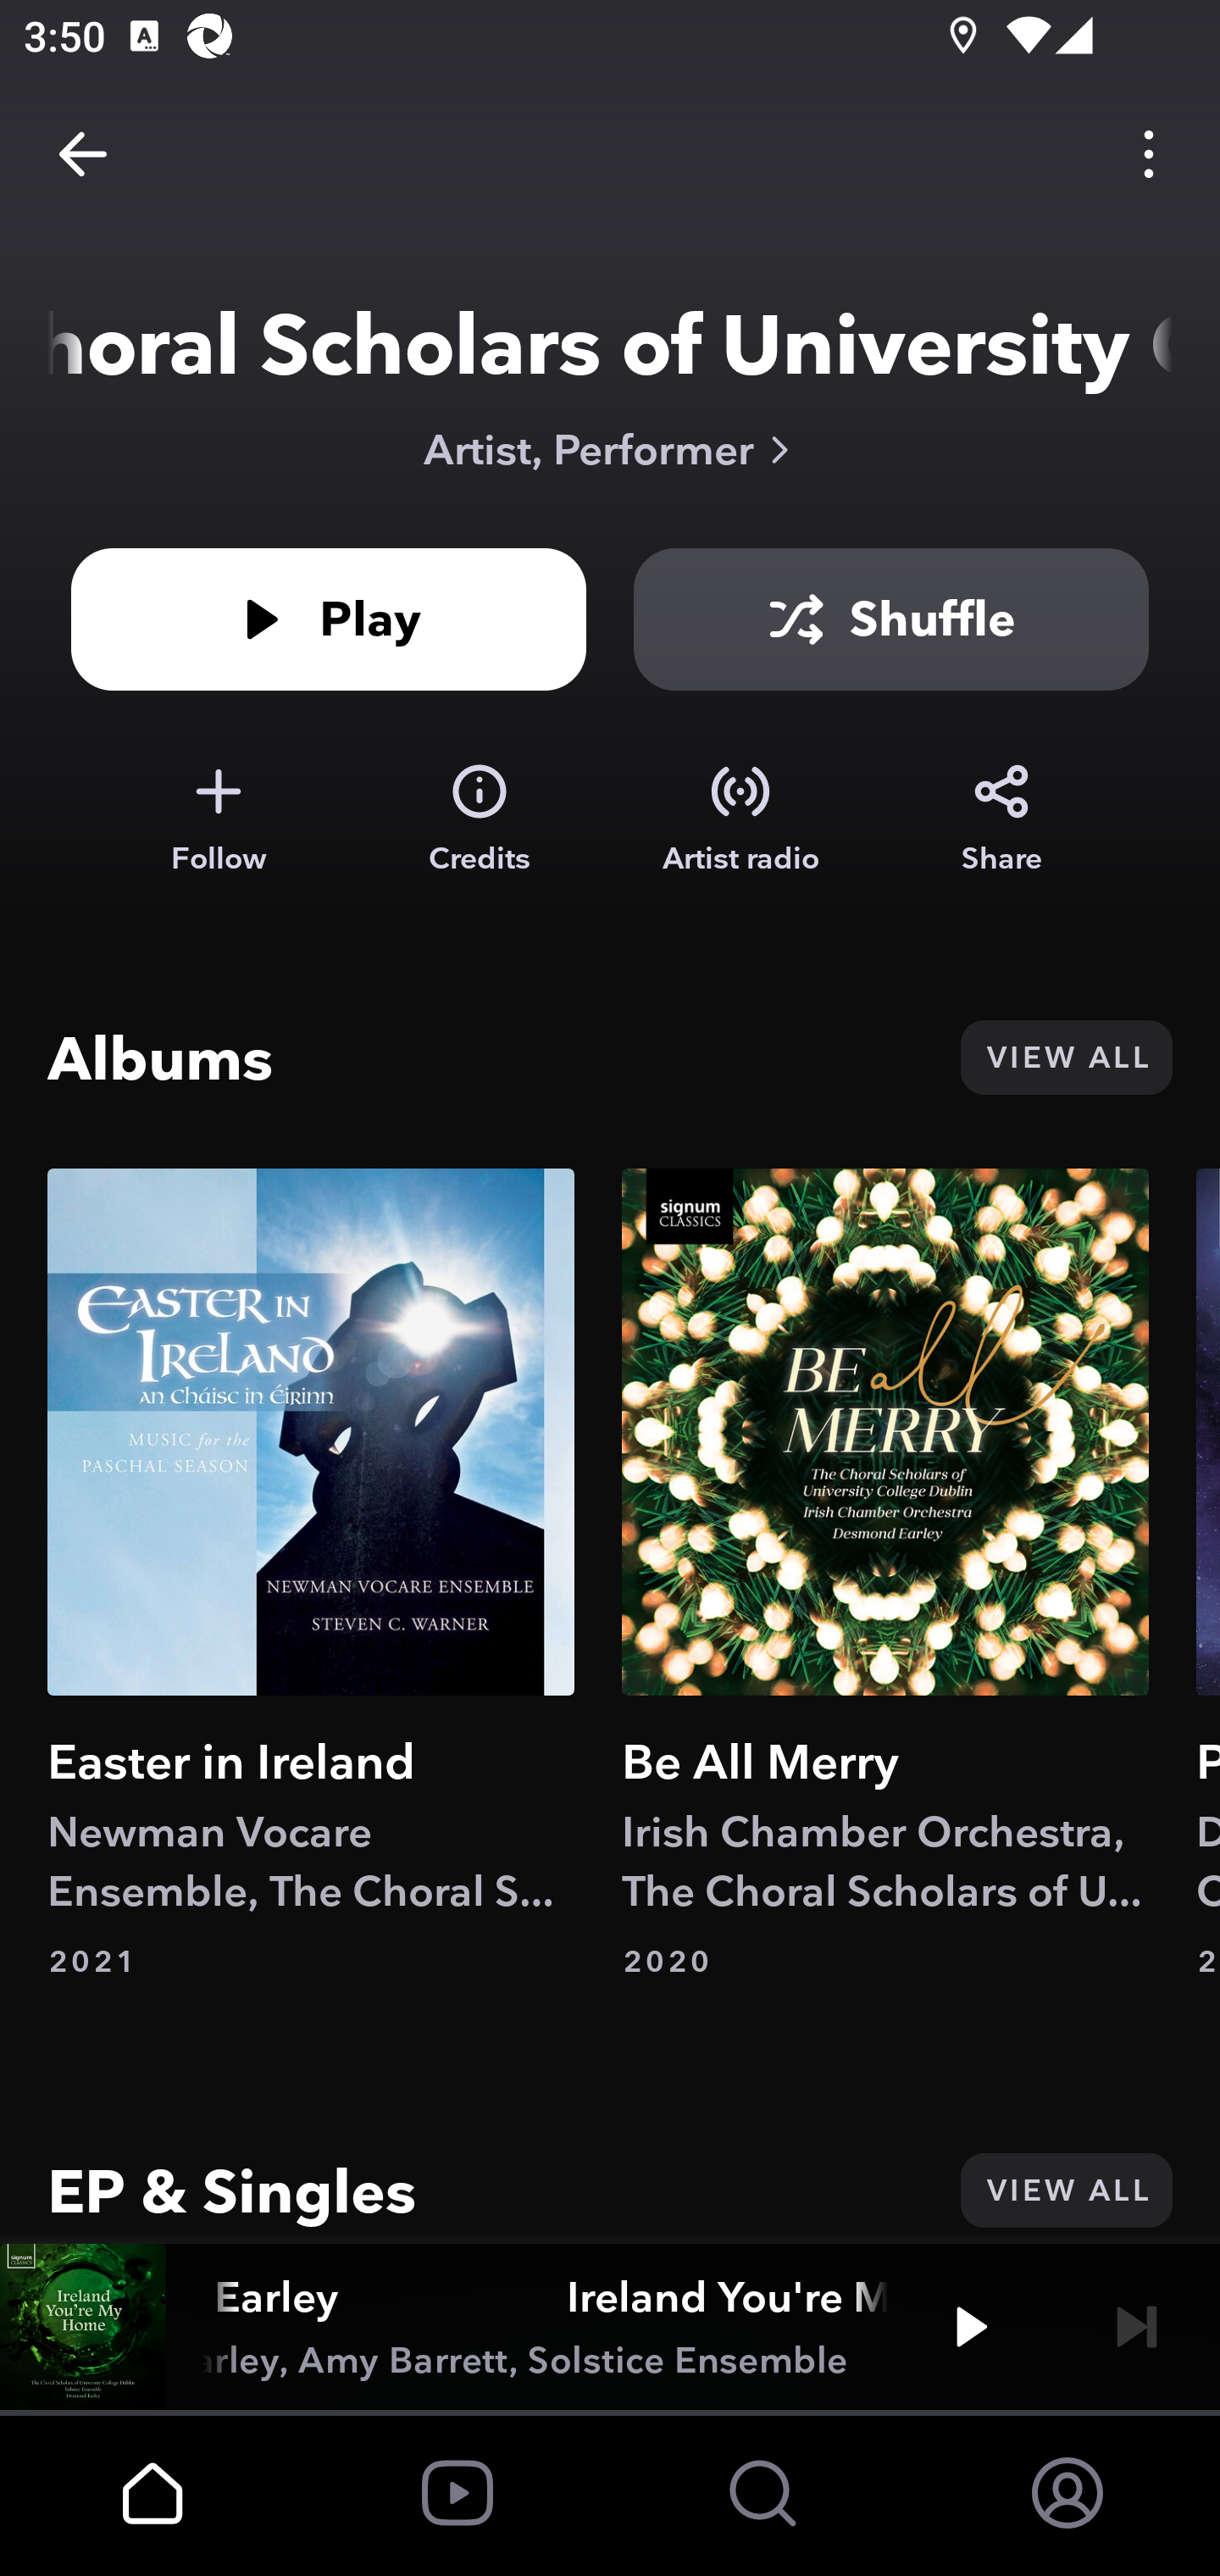  Describe the element at coordinates (480, 819) in the screenshot. I see `Credits` at that location.